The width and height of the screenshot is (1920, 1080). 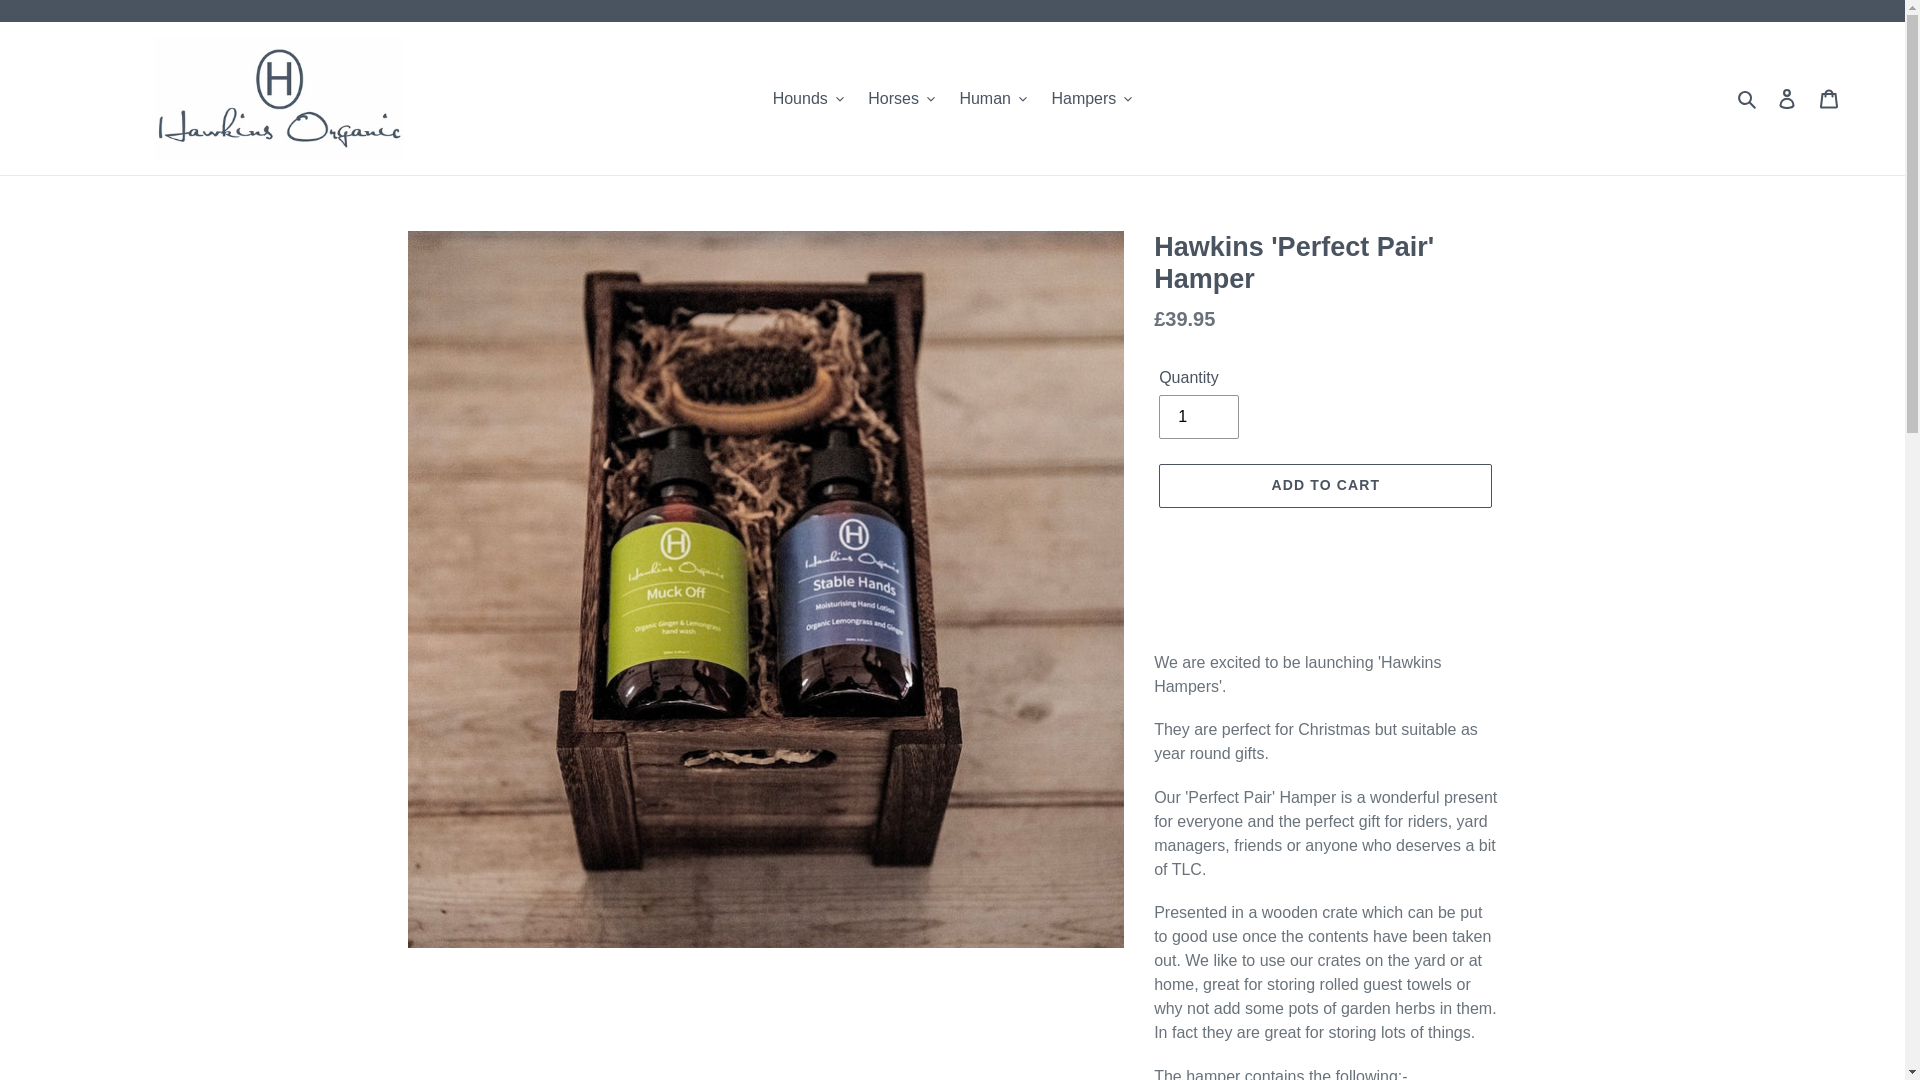 What do you see at coordinates (808, 99) in the screenshot?
I see `Hounds` at bounding box center [808, 99].